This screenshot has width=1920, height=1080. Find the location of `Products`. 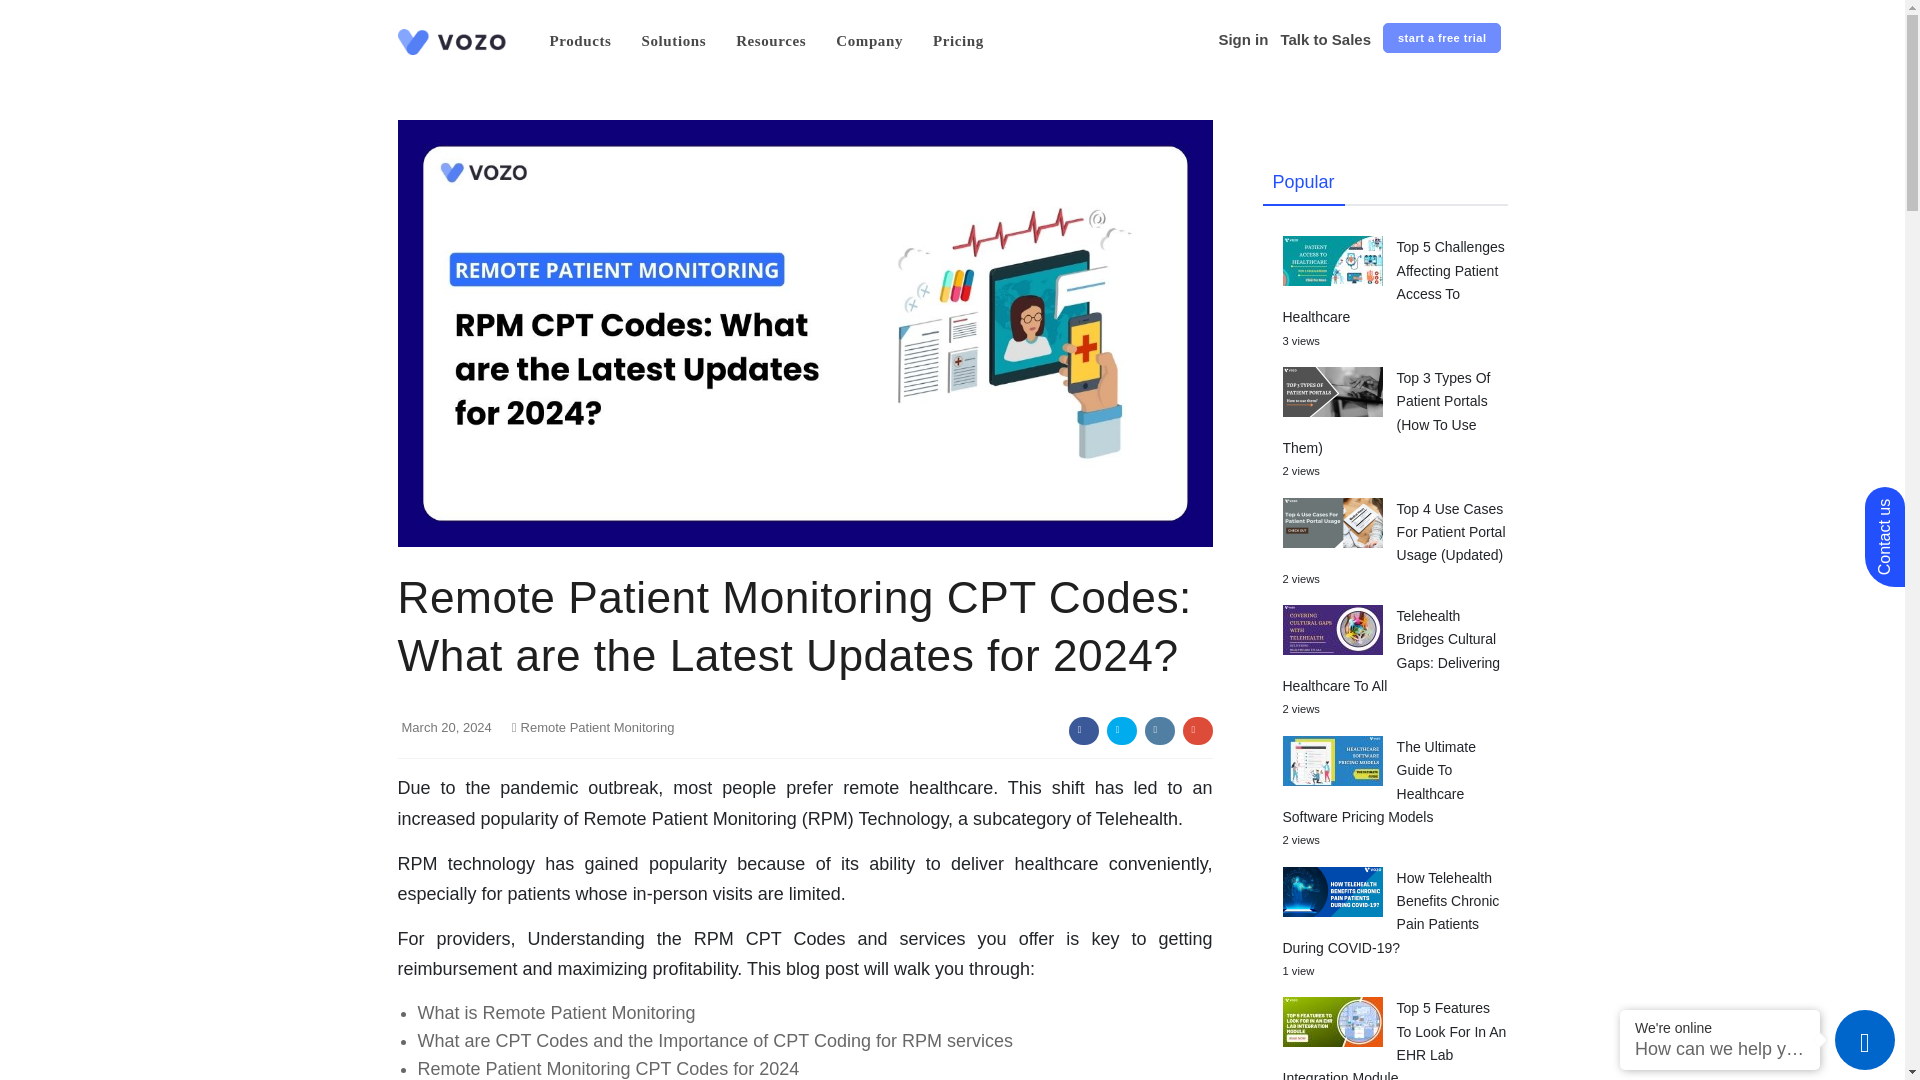

Products is located at coordinates (580, 40).